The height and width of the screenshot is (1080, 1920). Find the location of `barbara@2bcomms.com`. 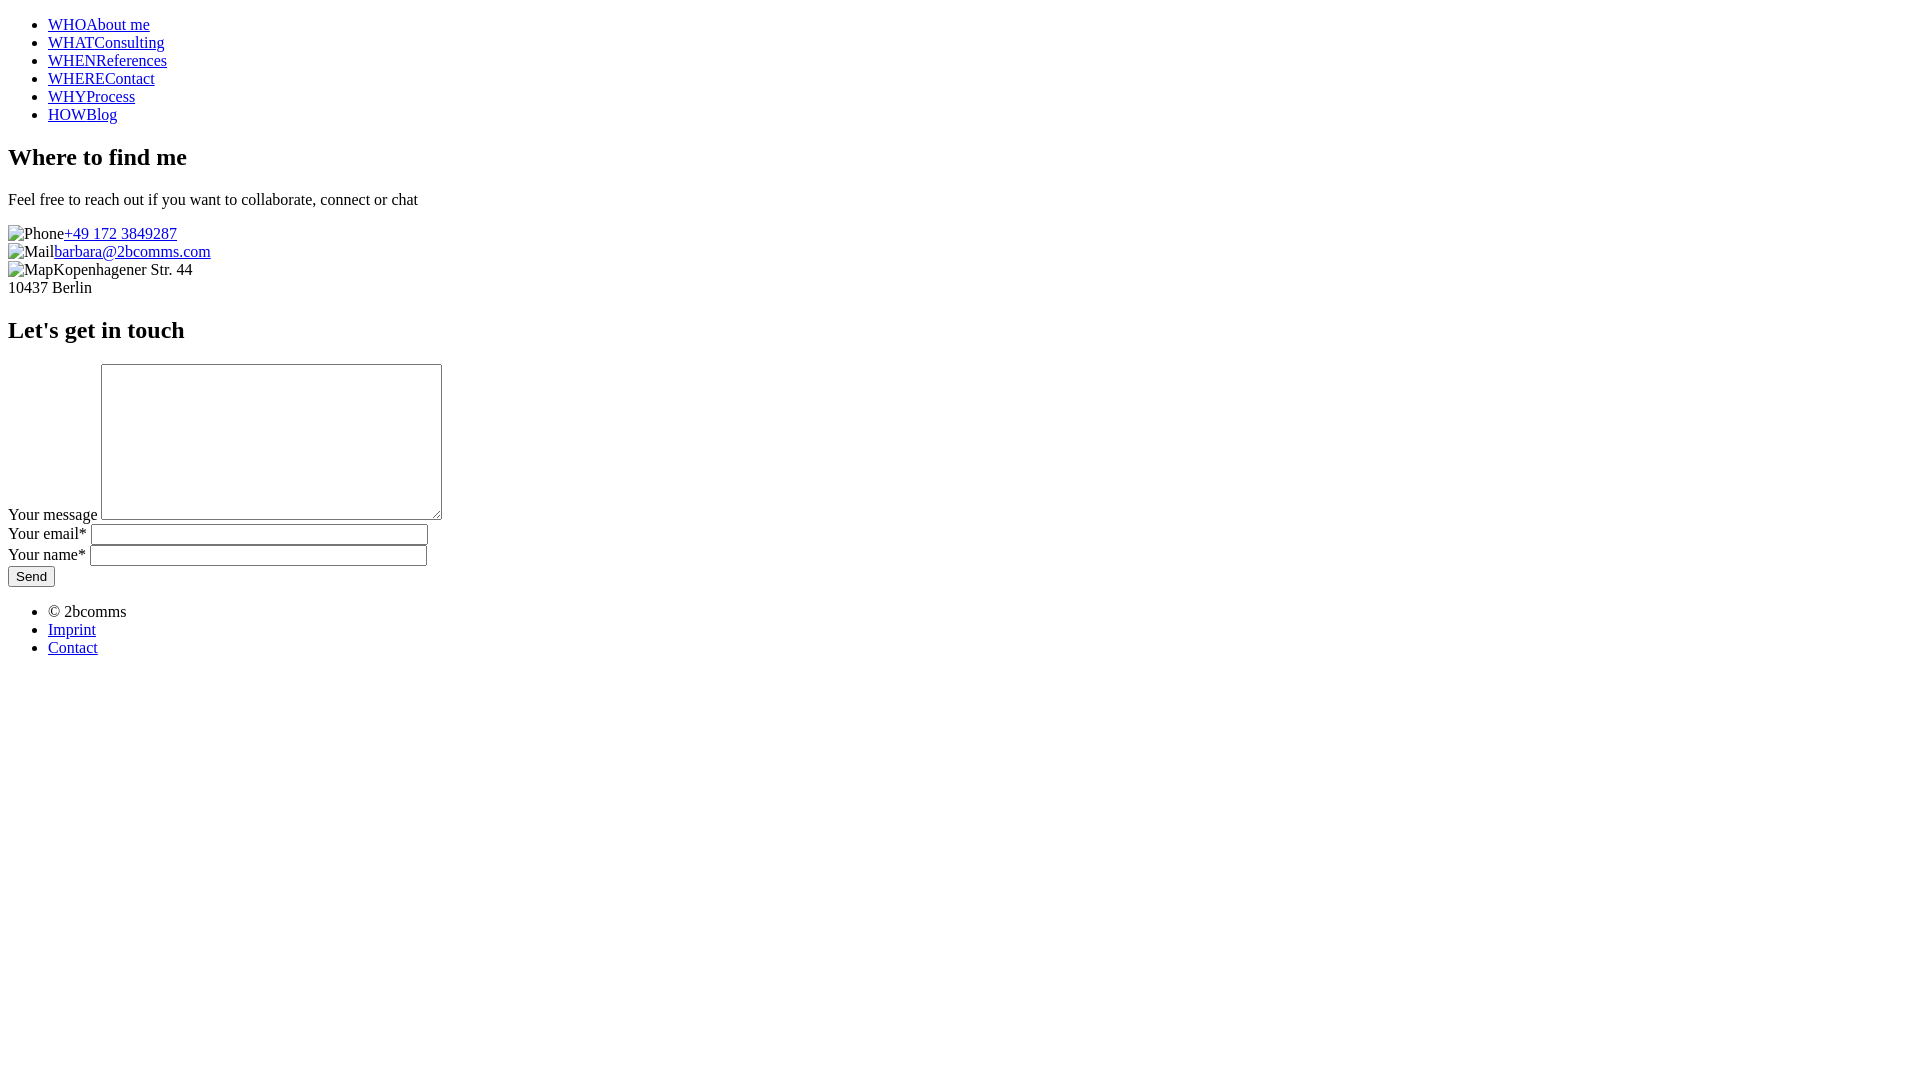

barbara@2bcomms.com is located at coordinates (132, 252).